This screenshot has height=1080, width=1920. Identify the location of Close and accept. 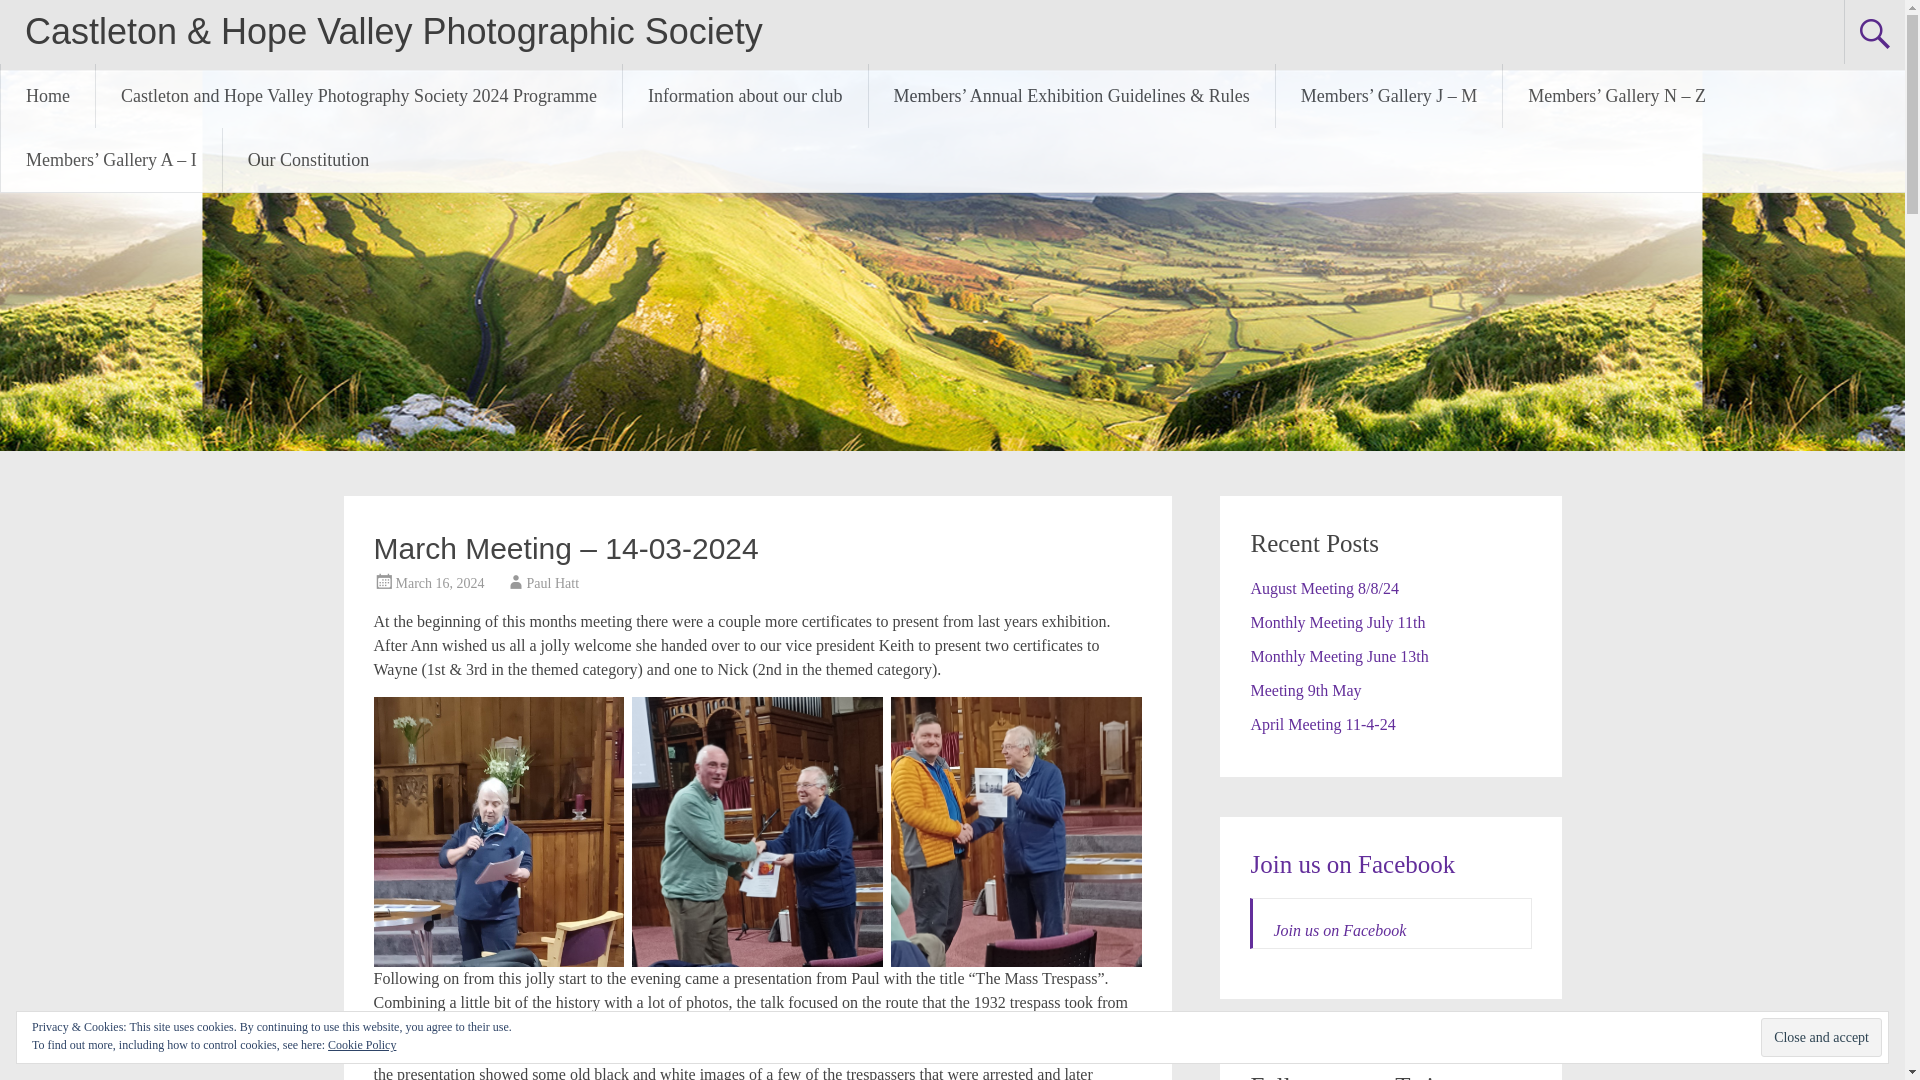
(1820, 1038).